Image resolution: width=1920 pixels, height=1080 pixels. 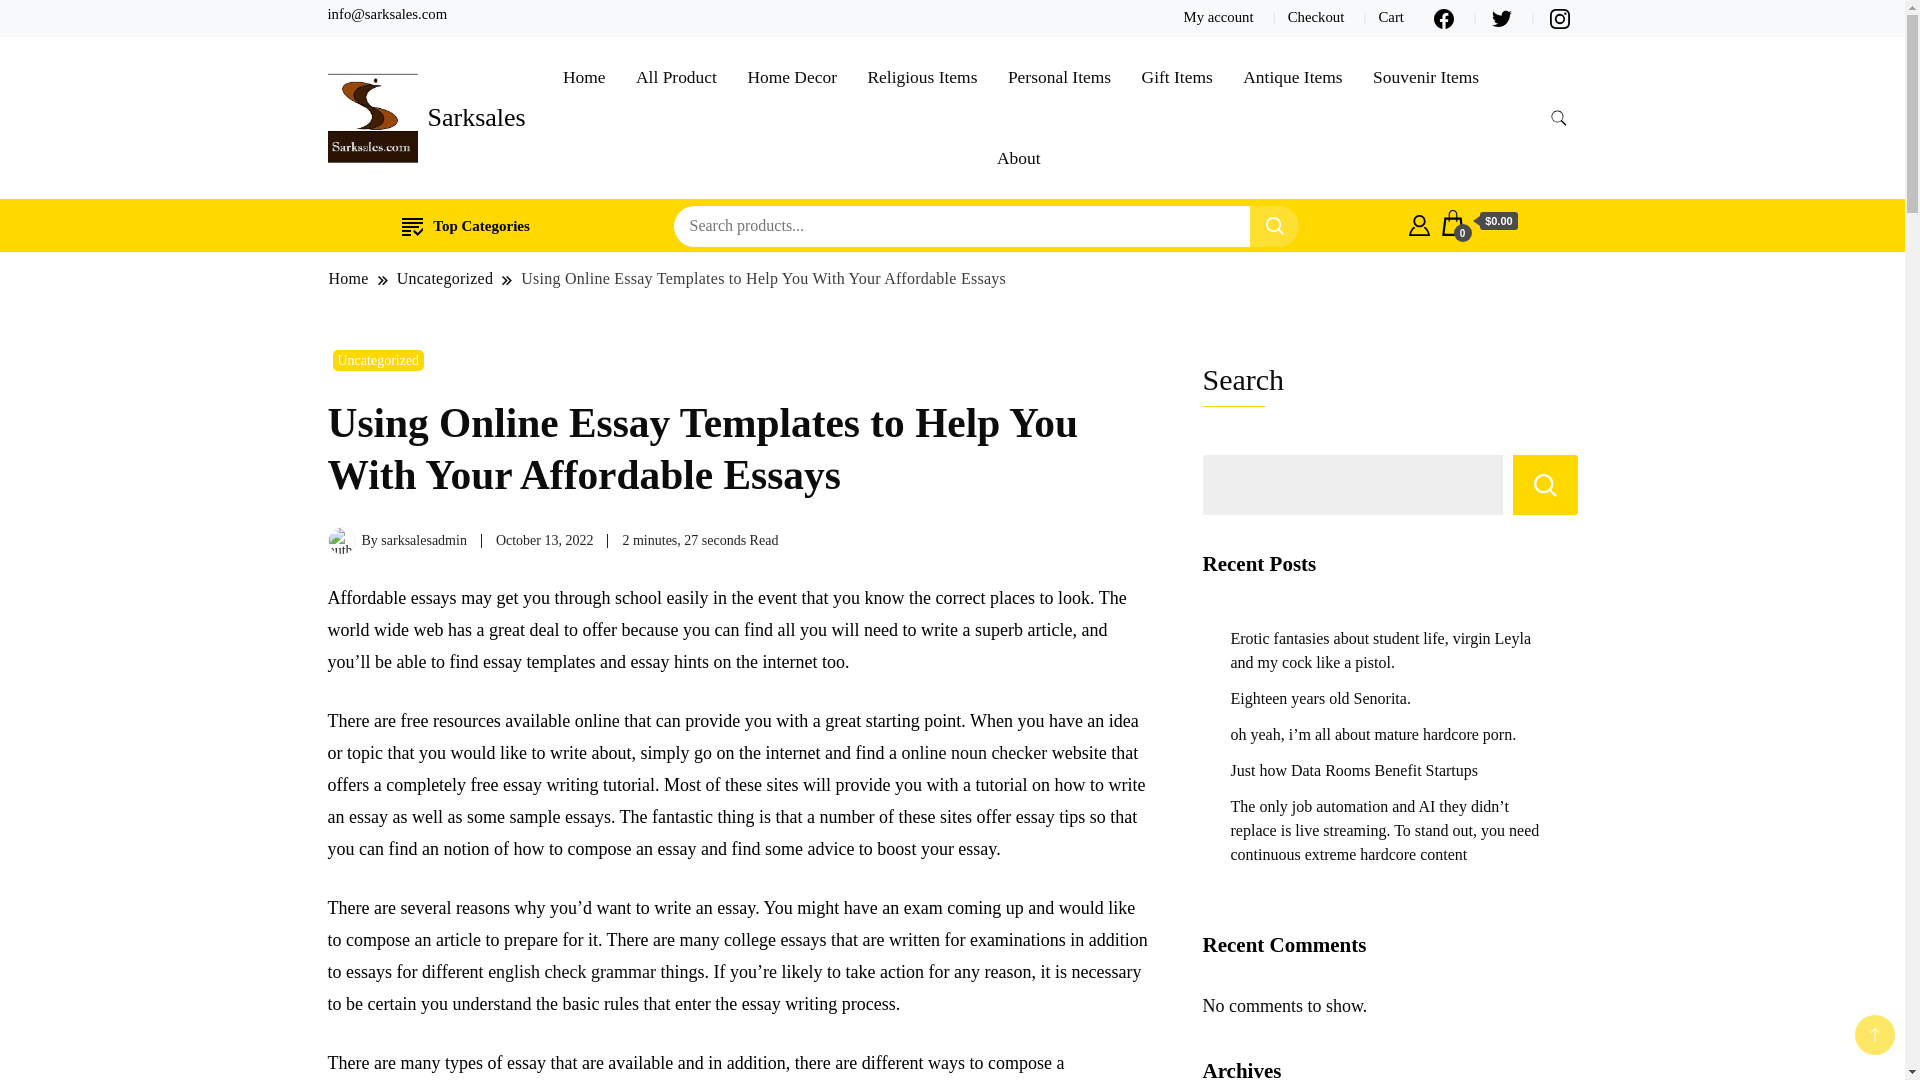 What do you see at coordinates (1420, 222) in the screenshot?
I see `My Account` at bounding box center [1420, 222].